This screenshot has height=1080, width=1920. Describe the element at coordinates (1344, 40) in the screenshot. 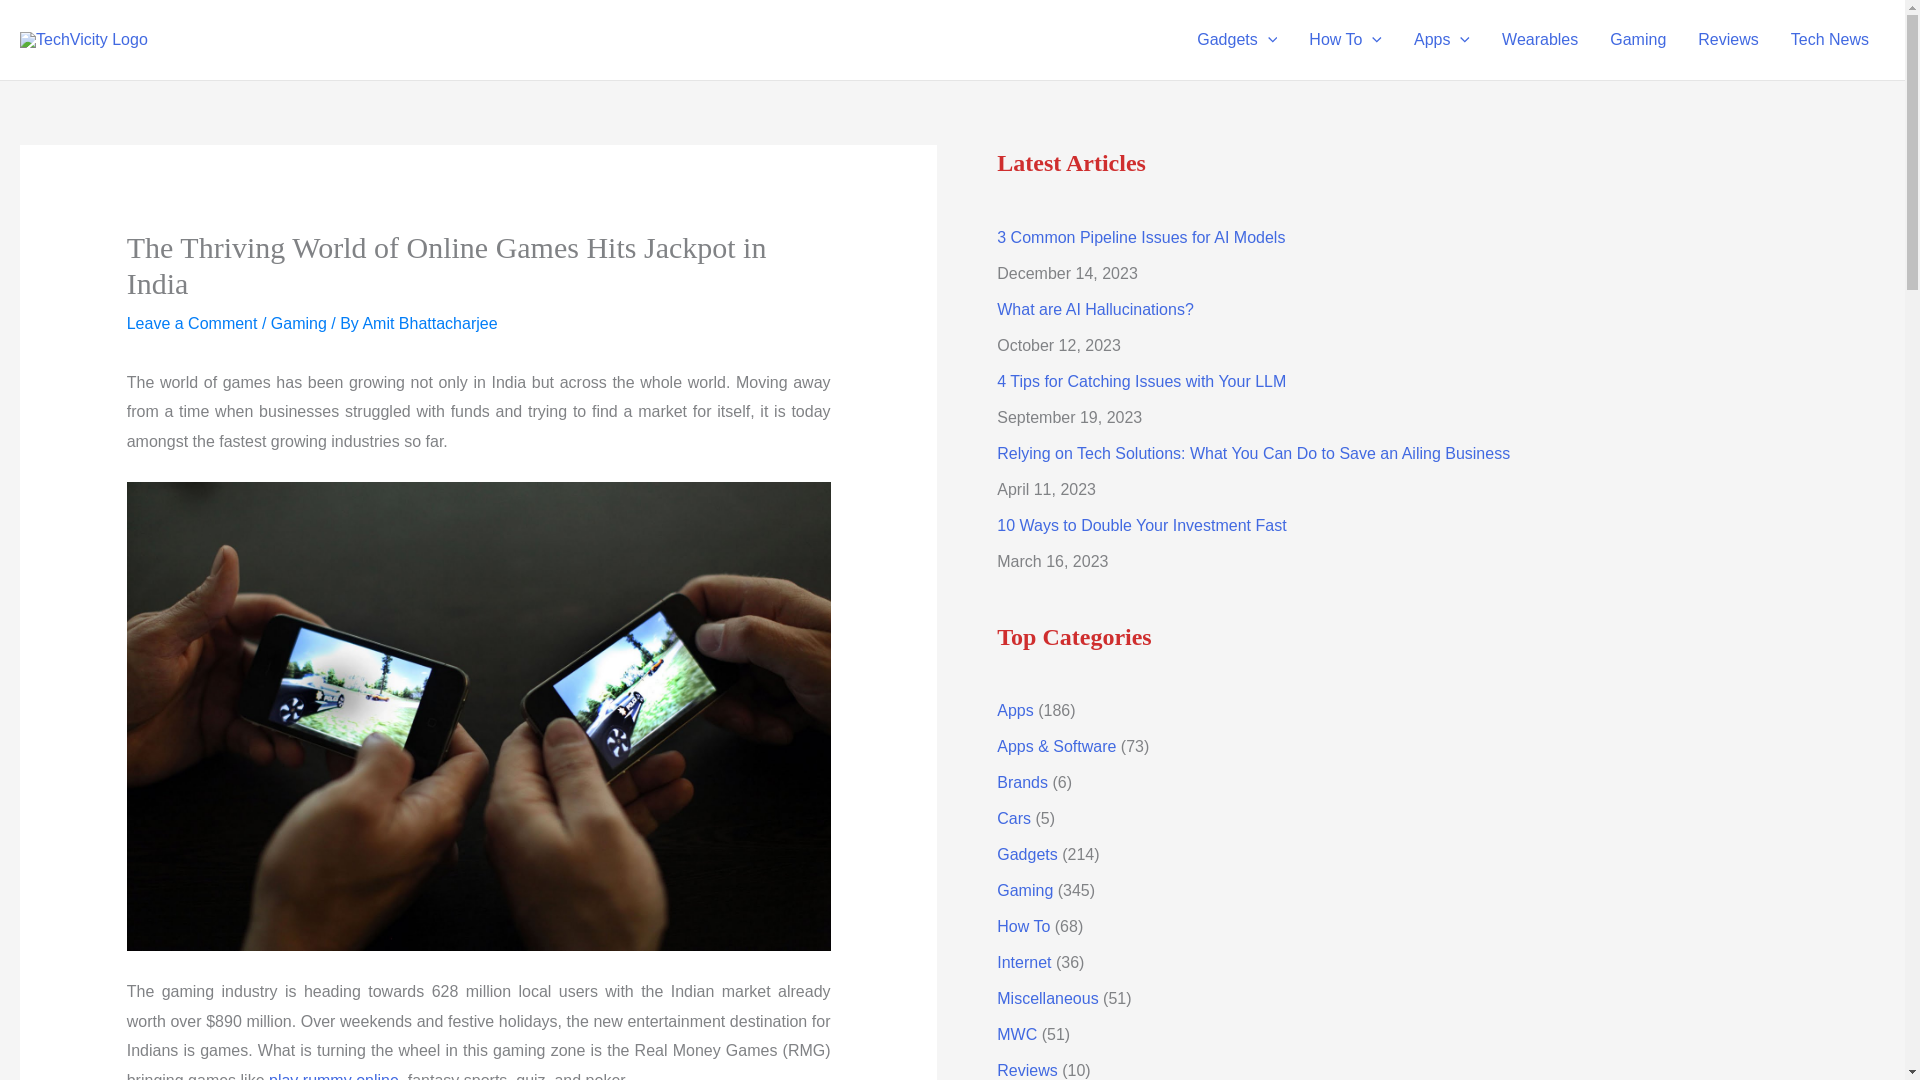

I see `How To` at that location.